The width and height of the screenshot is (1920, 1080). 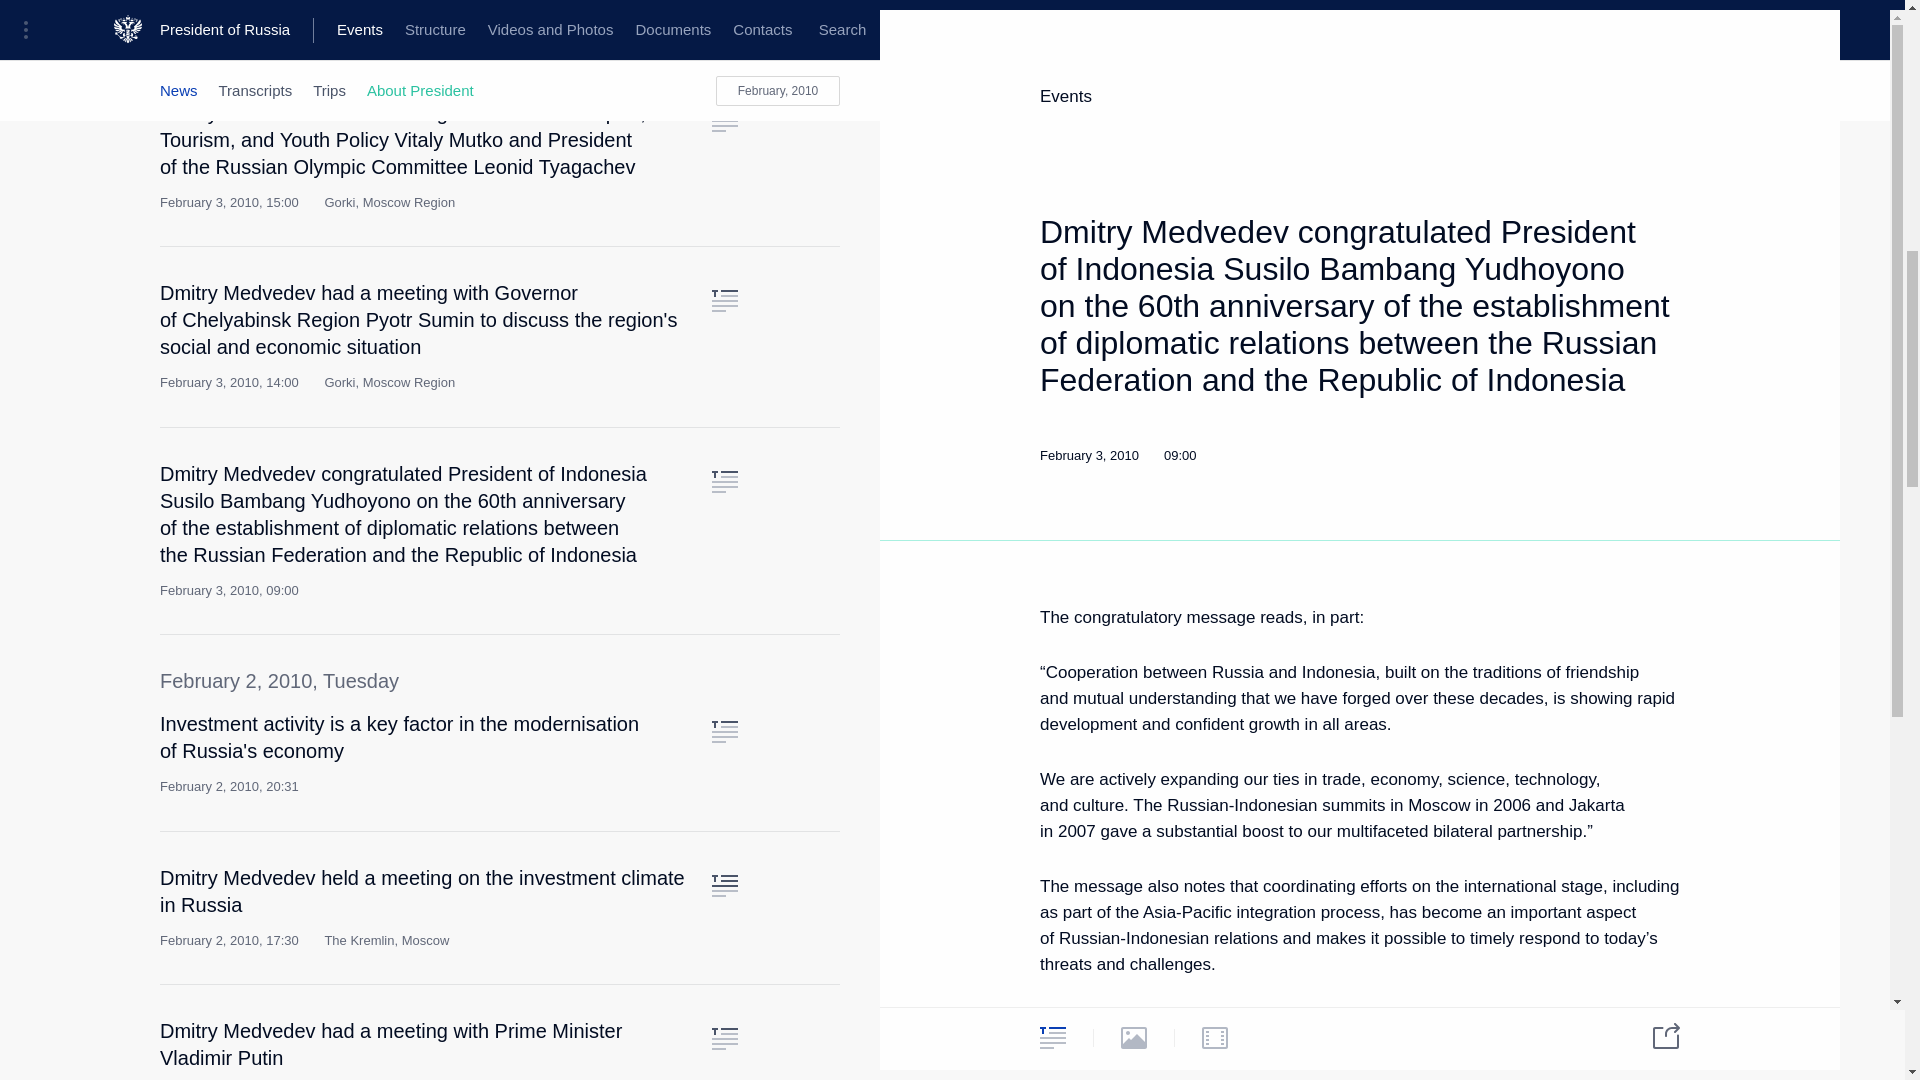 What do you see at coordinates (724, 732) in the screenshot?
I see `Text of the article` at bounding box center [724, 732].